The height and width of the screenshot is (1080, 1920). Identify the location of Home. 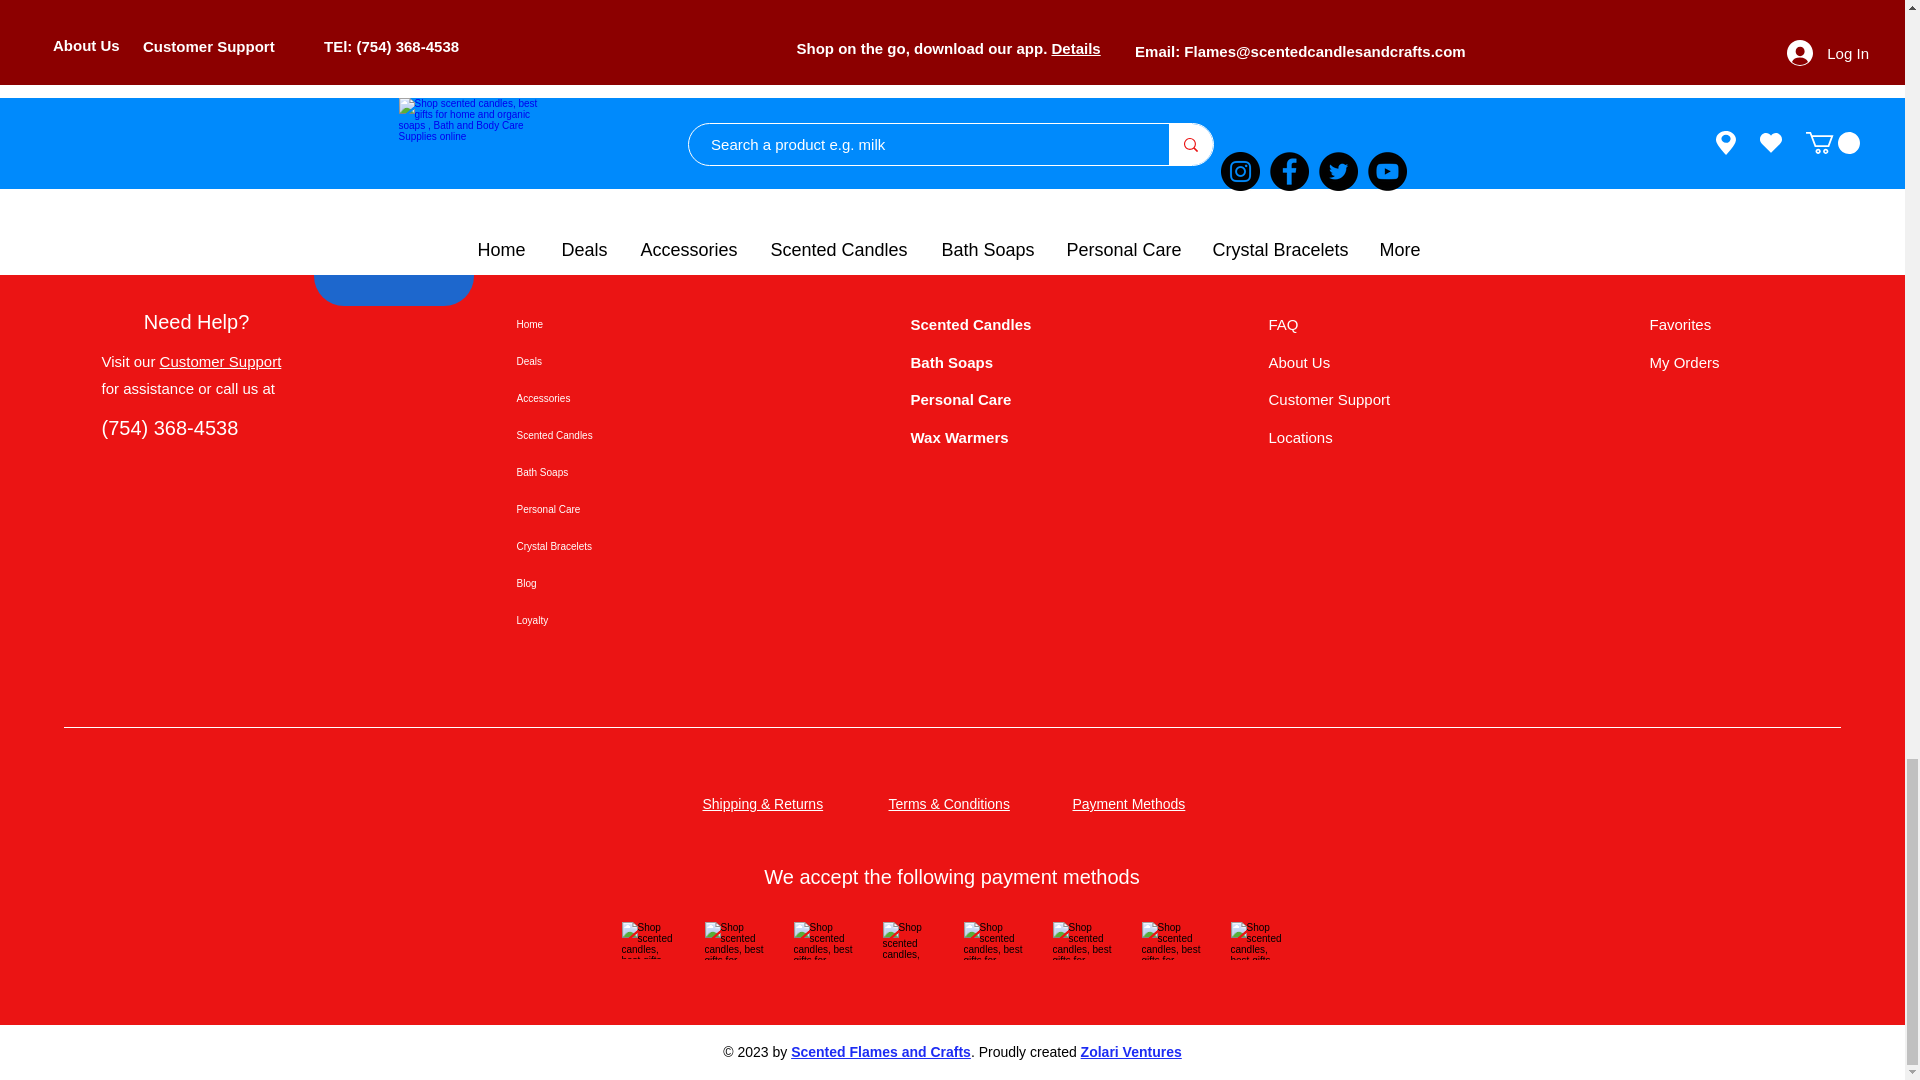
(586, 324).